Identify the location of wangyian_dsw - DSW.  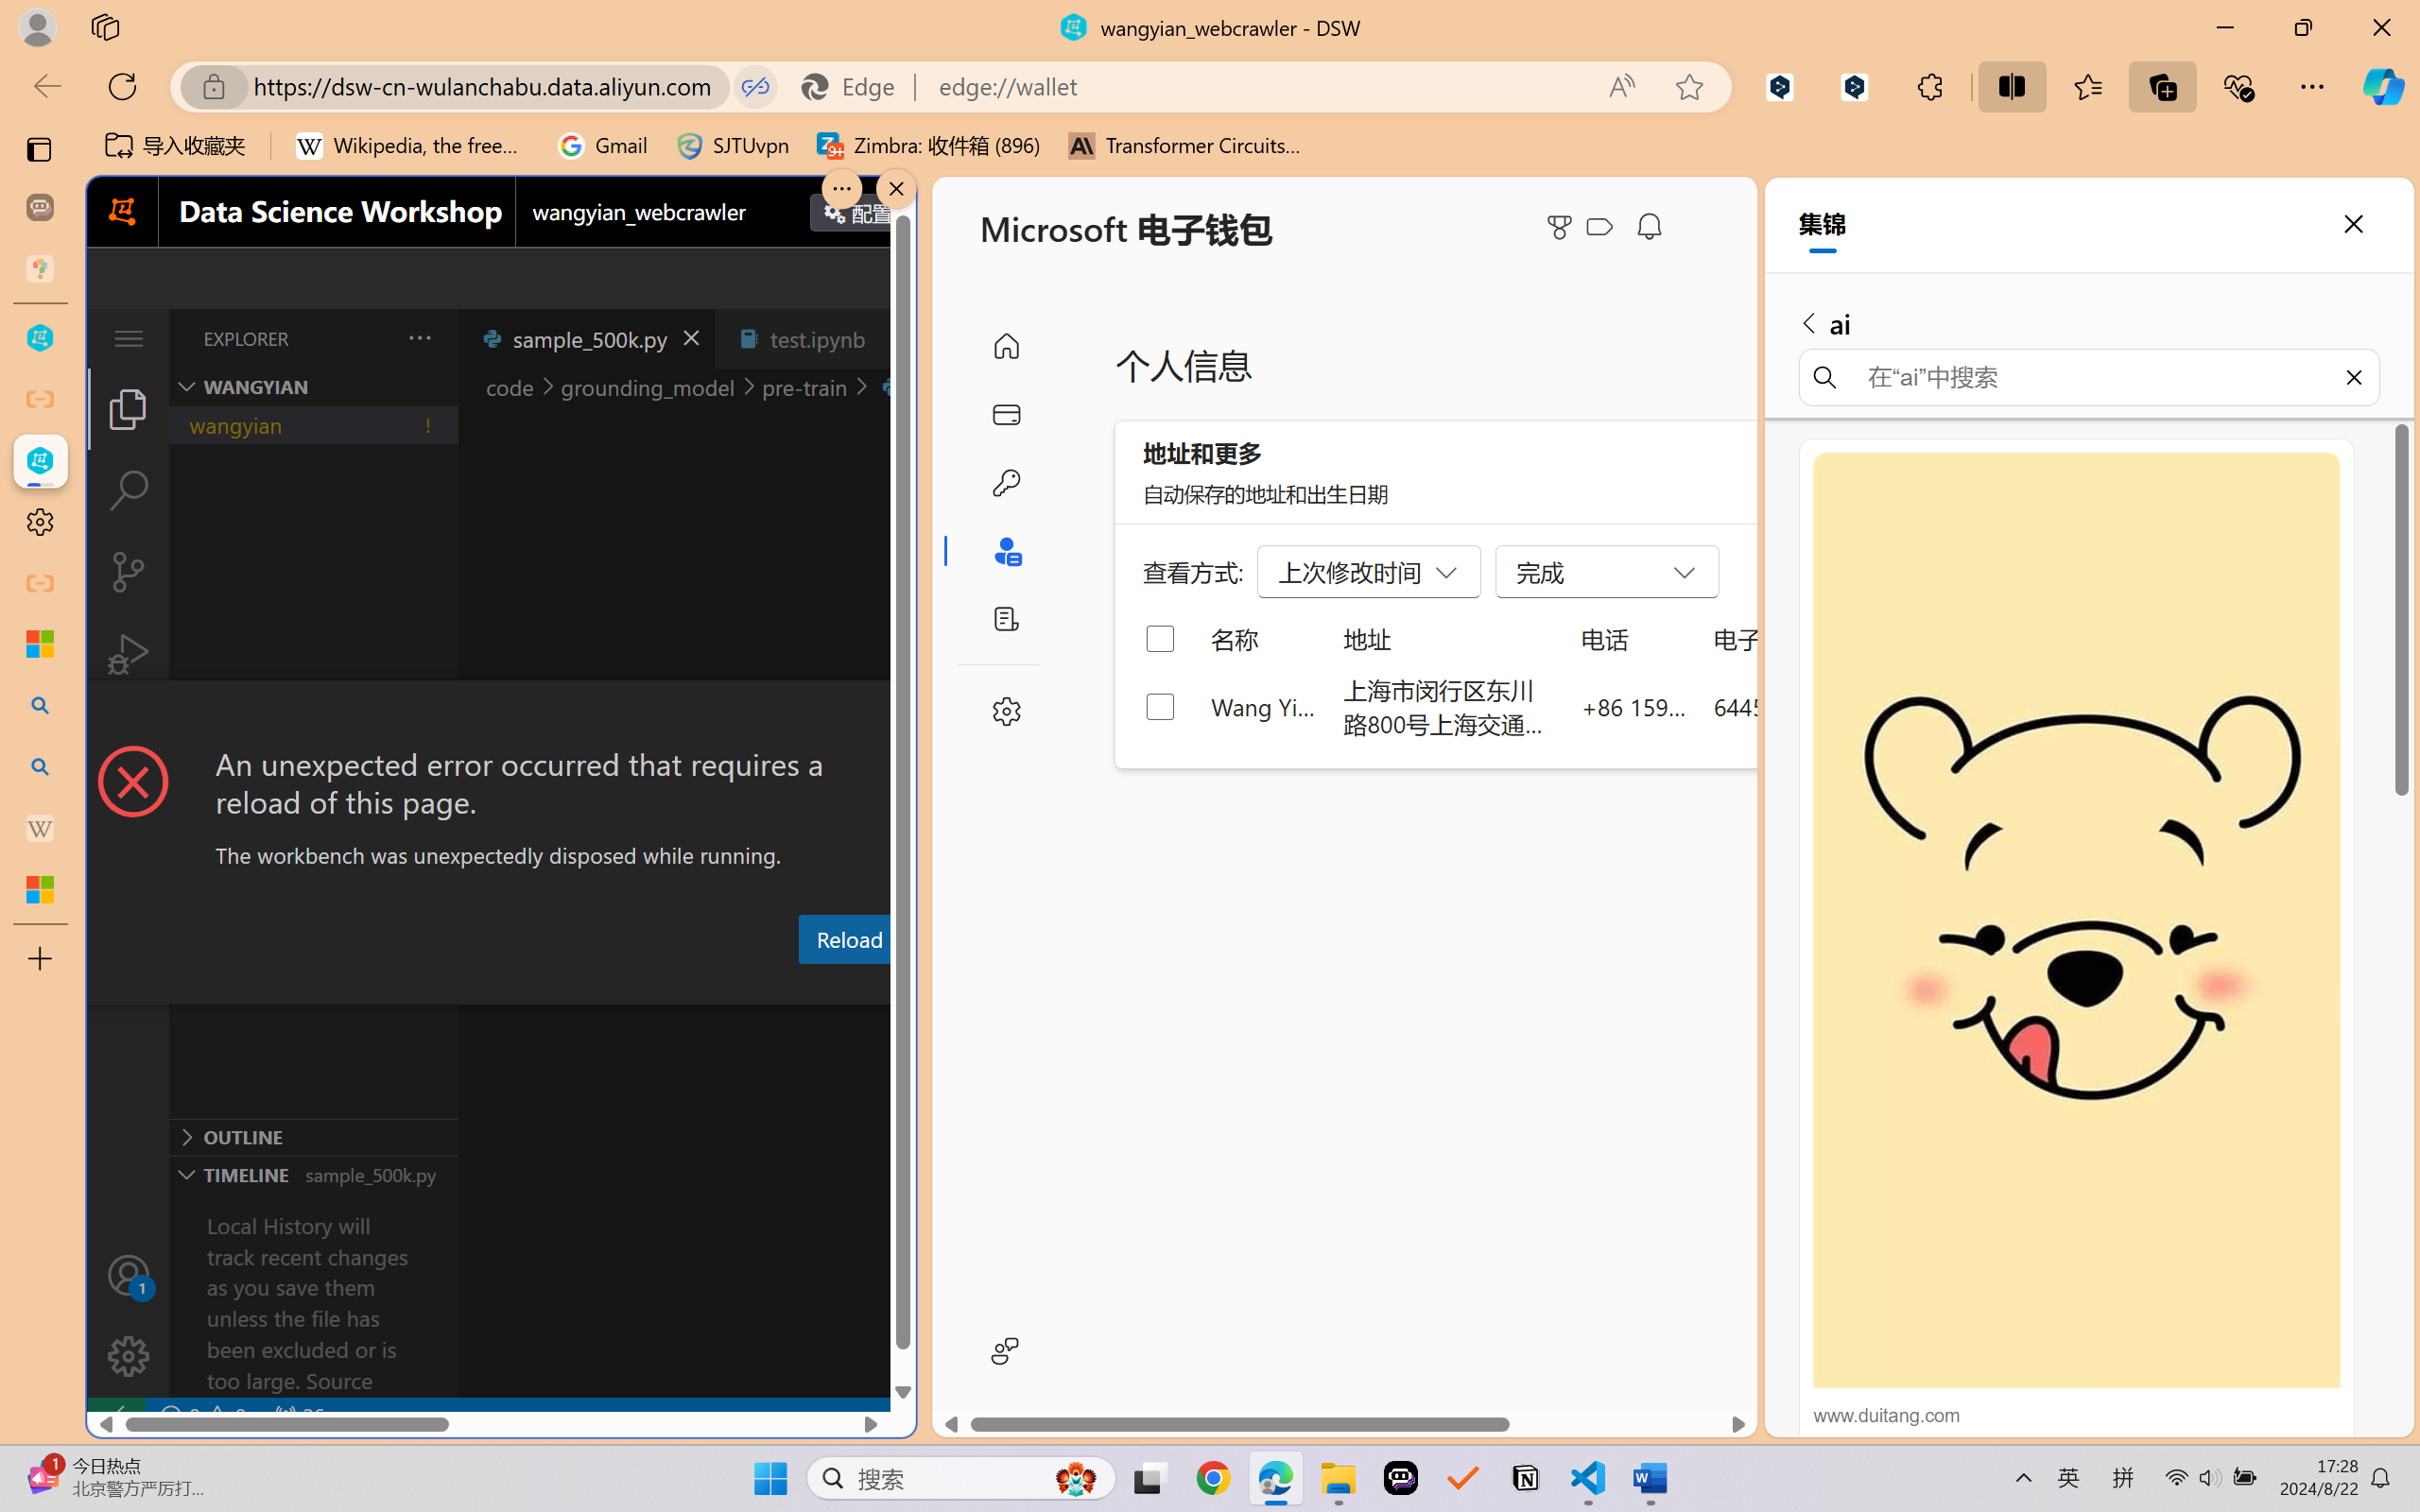
(40, 338).